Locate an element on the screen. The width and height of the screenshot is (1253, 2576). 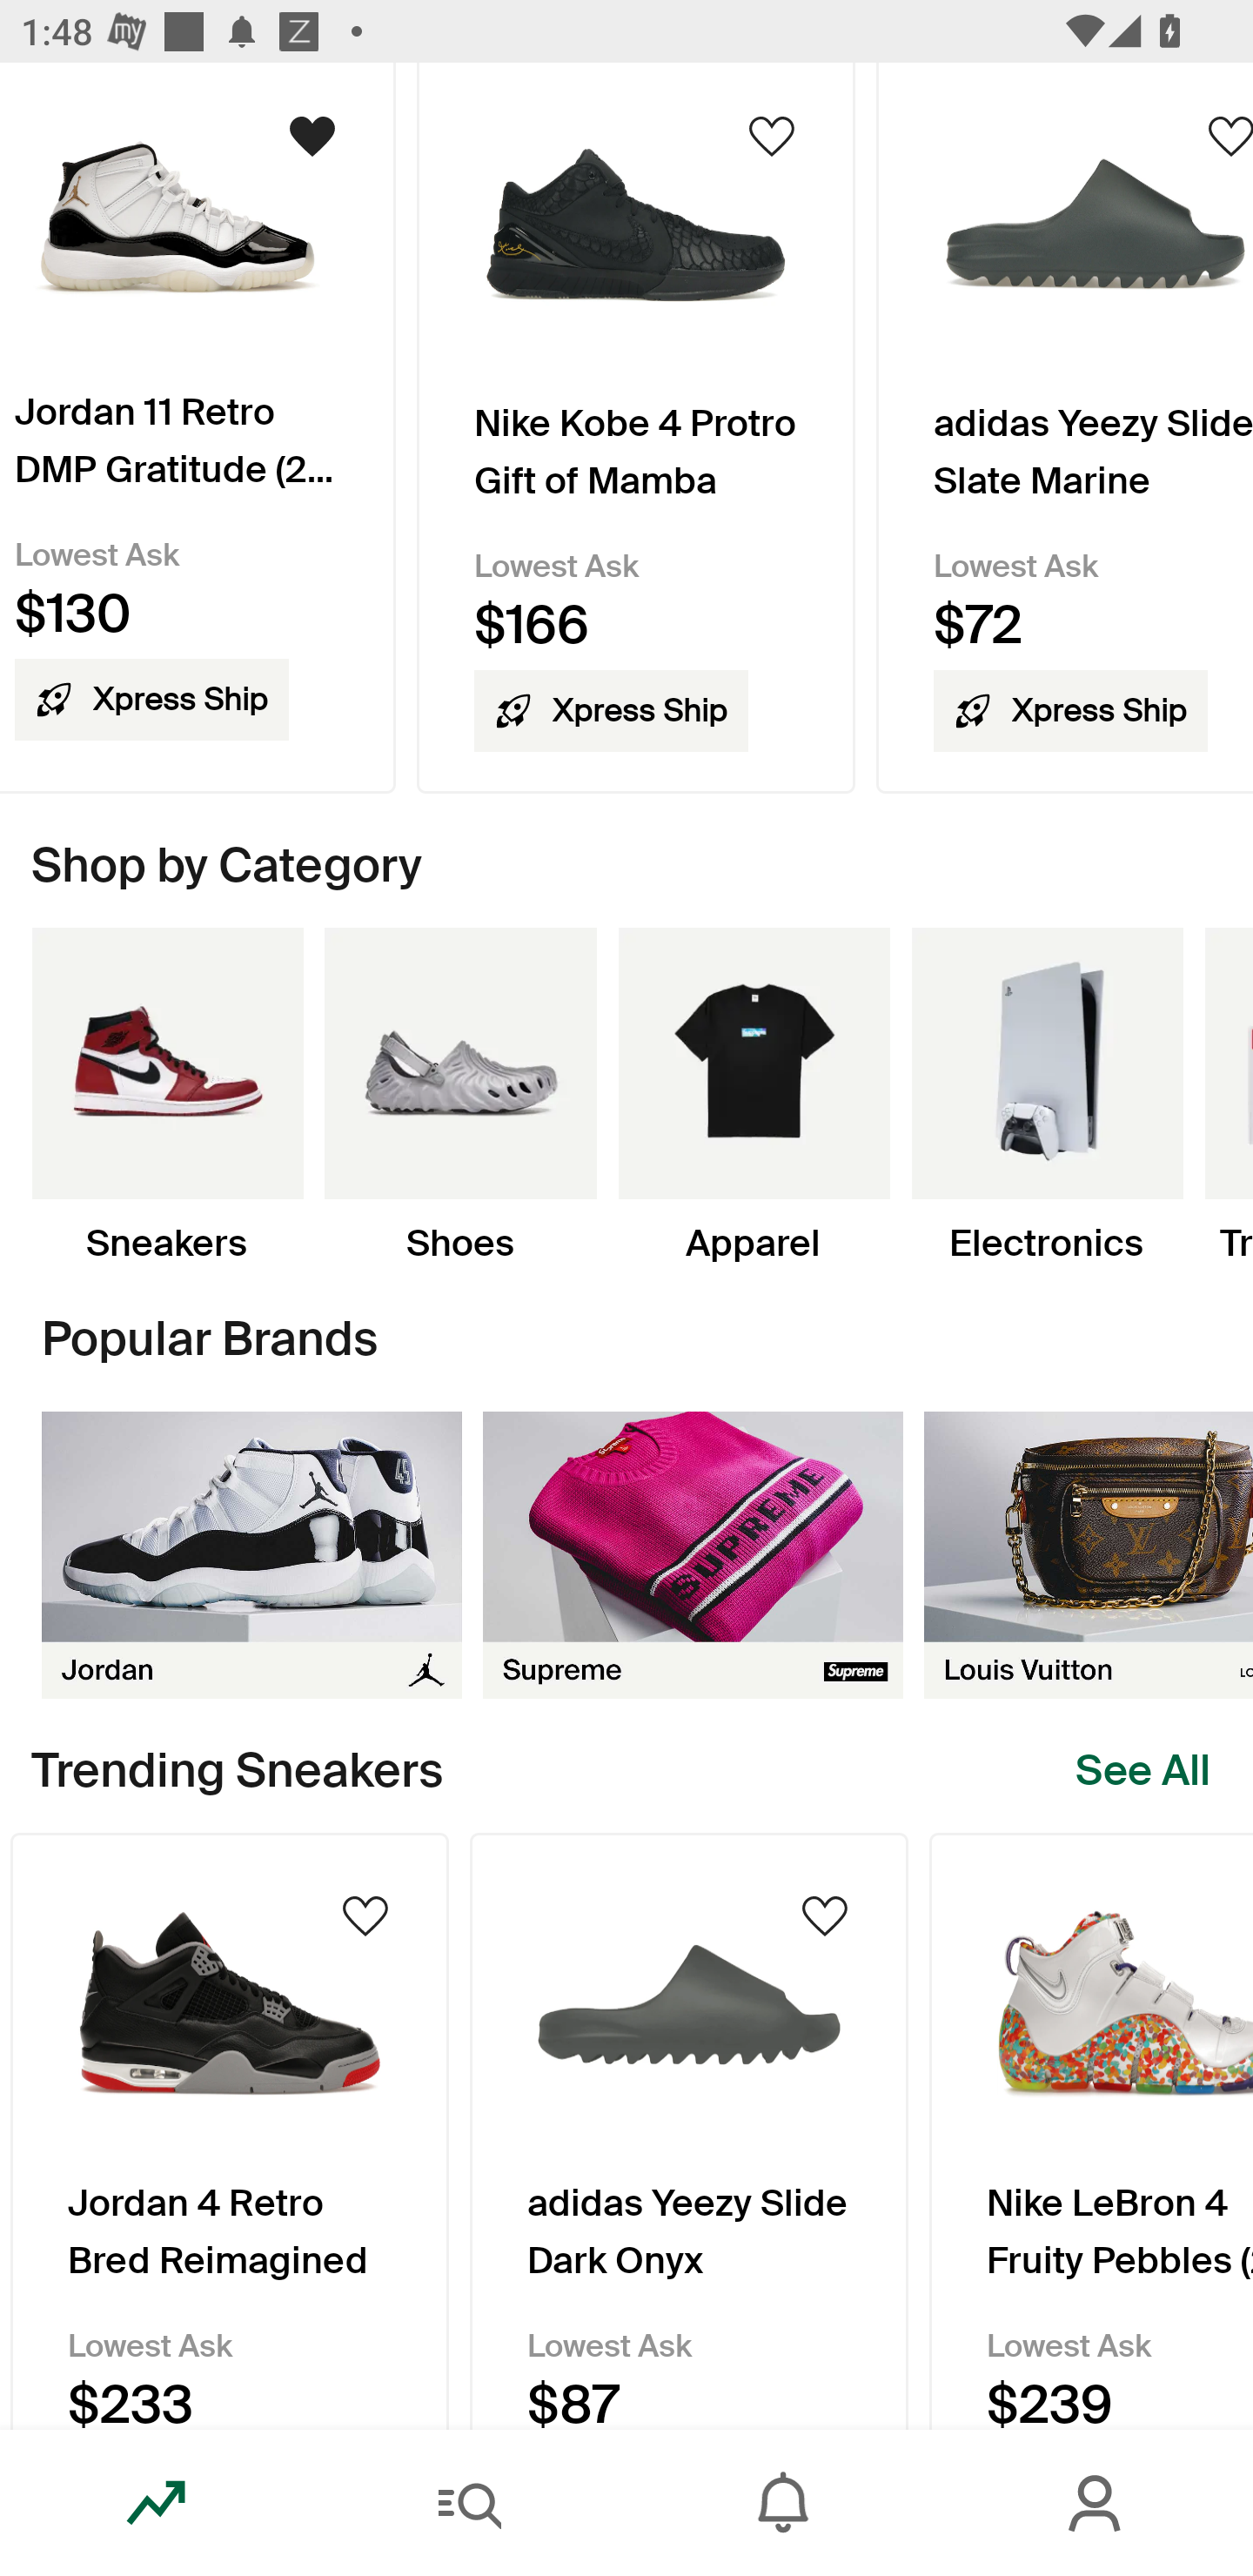
Product Image Sneakers is located at coordinates (167, 1097).